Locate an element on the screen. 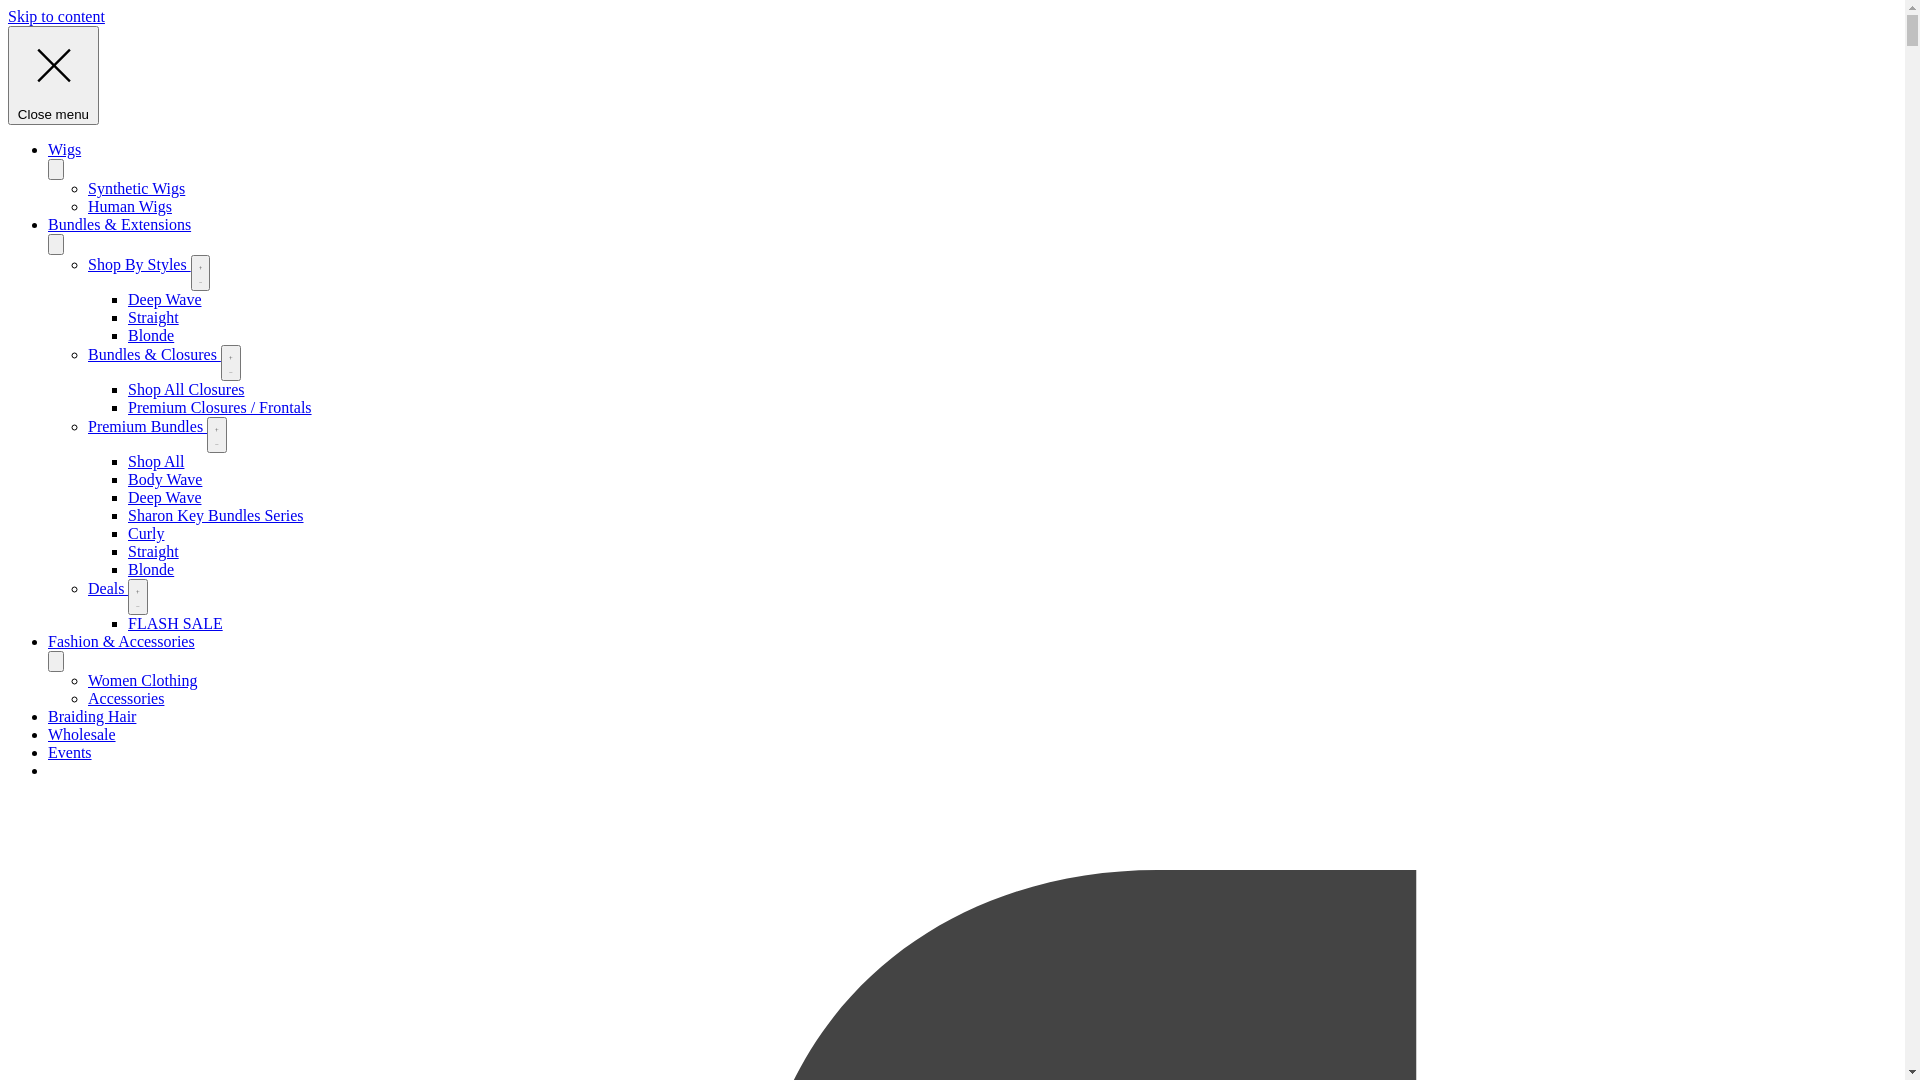 Image resolution: width=1920 pixels, height=1080 pixels. Sharon Key Bundles Series is located at coordinates (216, 516).